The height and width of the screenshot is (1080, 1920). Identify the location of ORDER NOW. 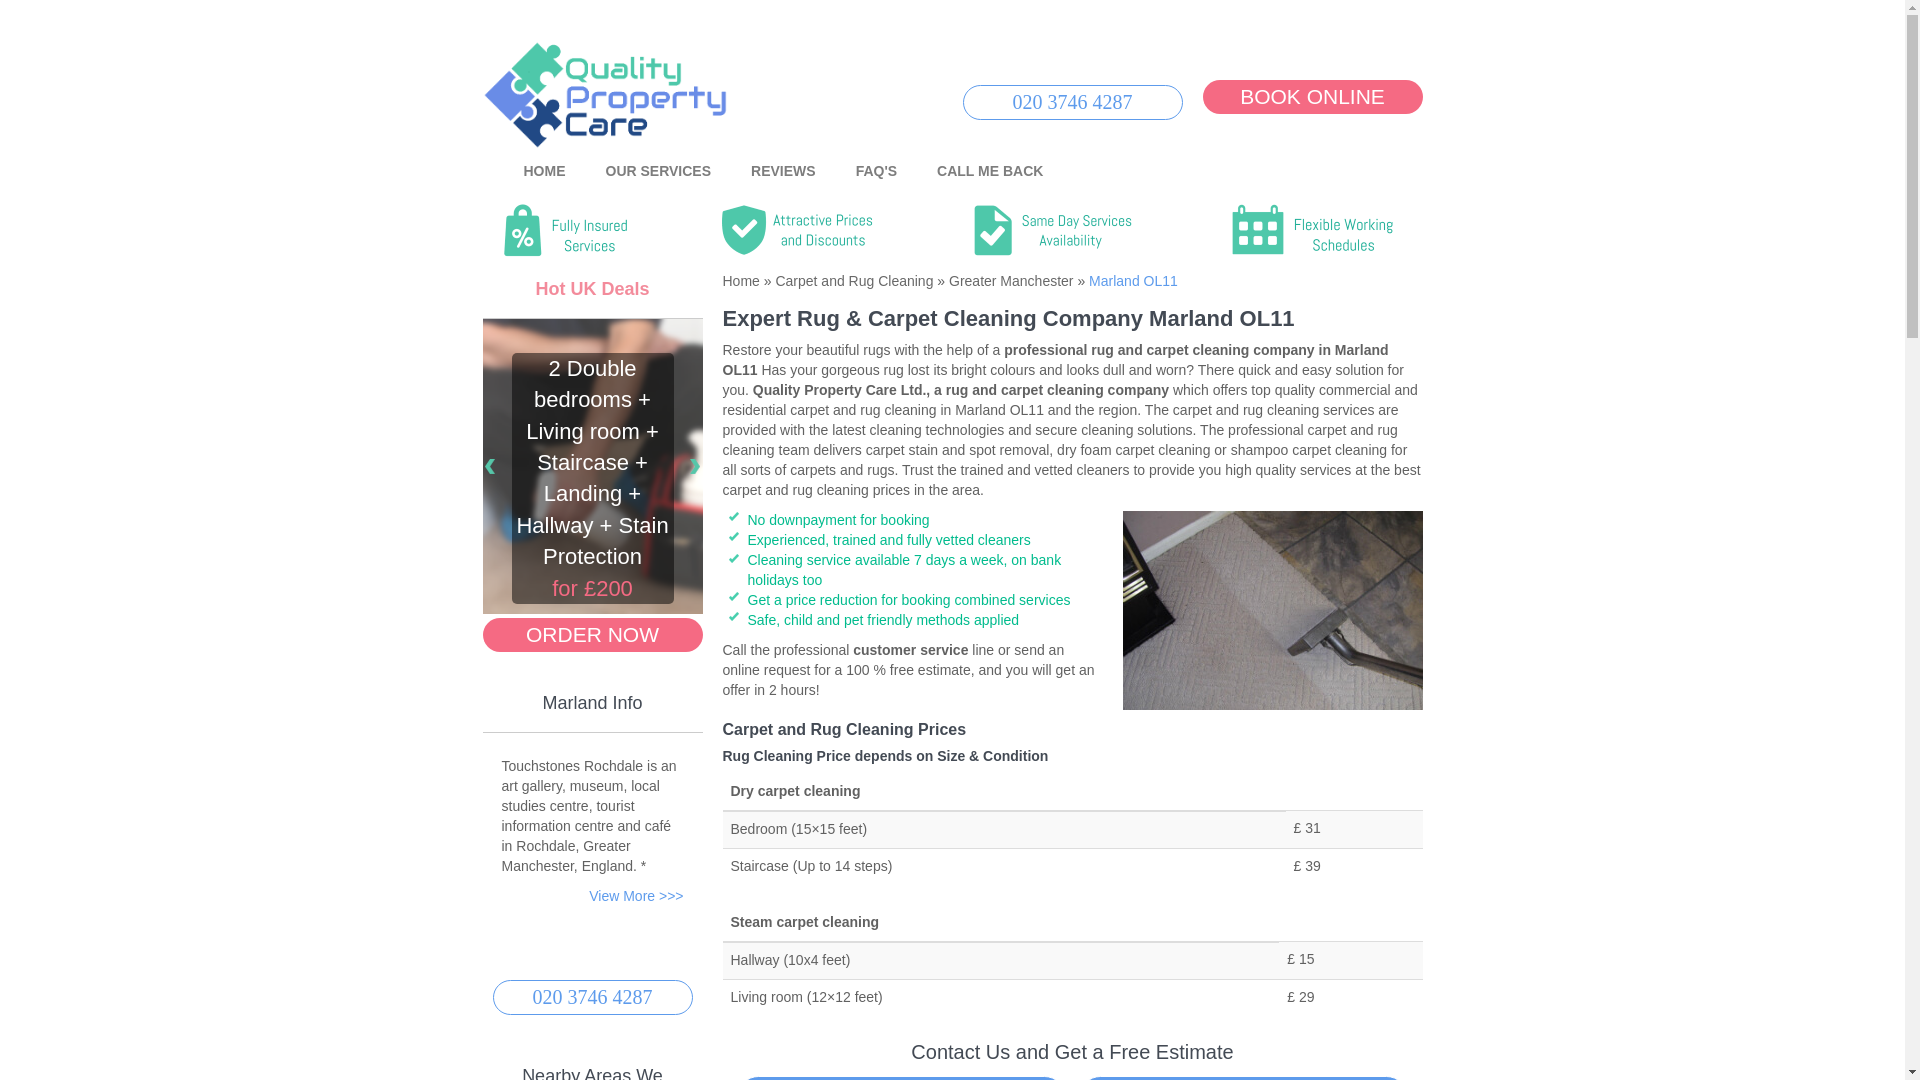
(592, 634).